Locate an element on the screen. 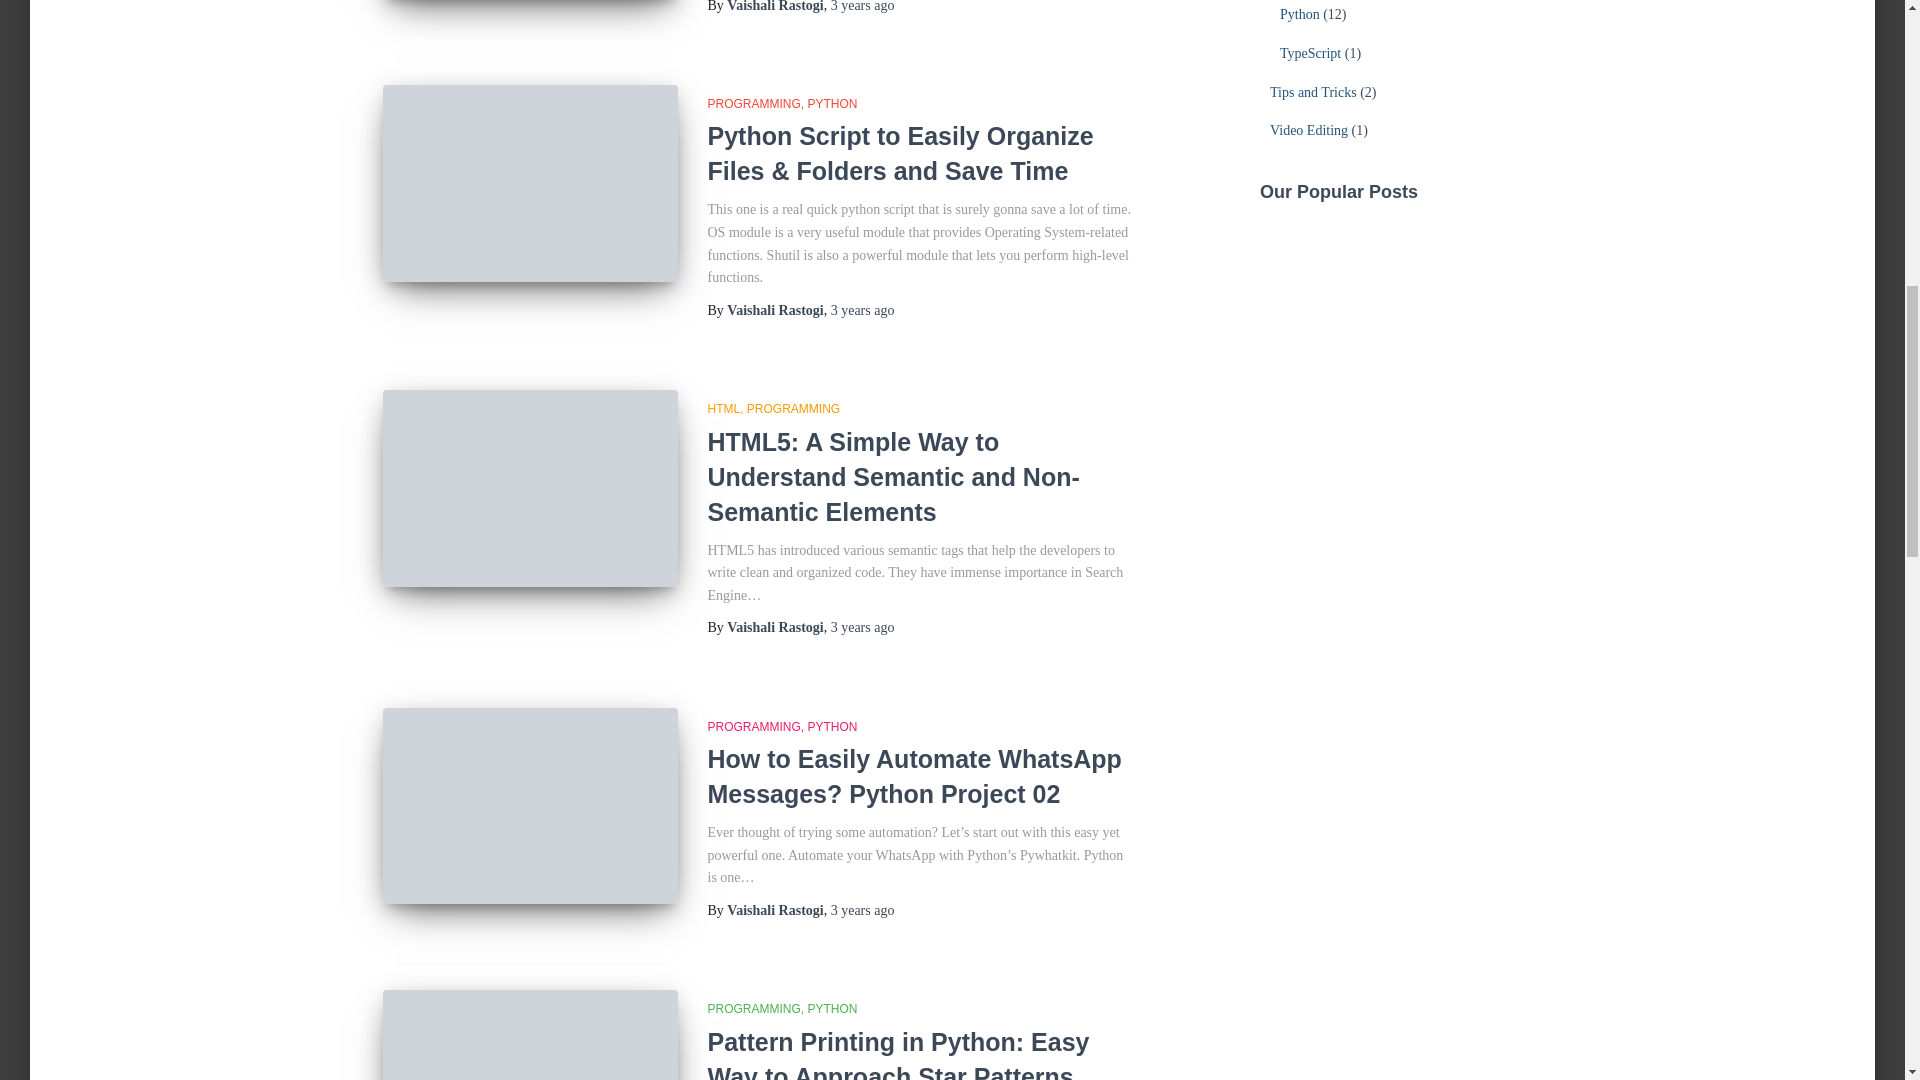 The width and height of the screenshot is (1920, 1080). 3 years ago is located at coordinates (862, 627).